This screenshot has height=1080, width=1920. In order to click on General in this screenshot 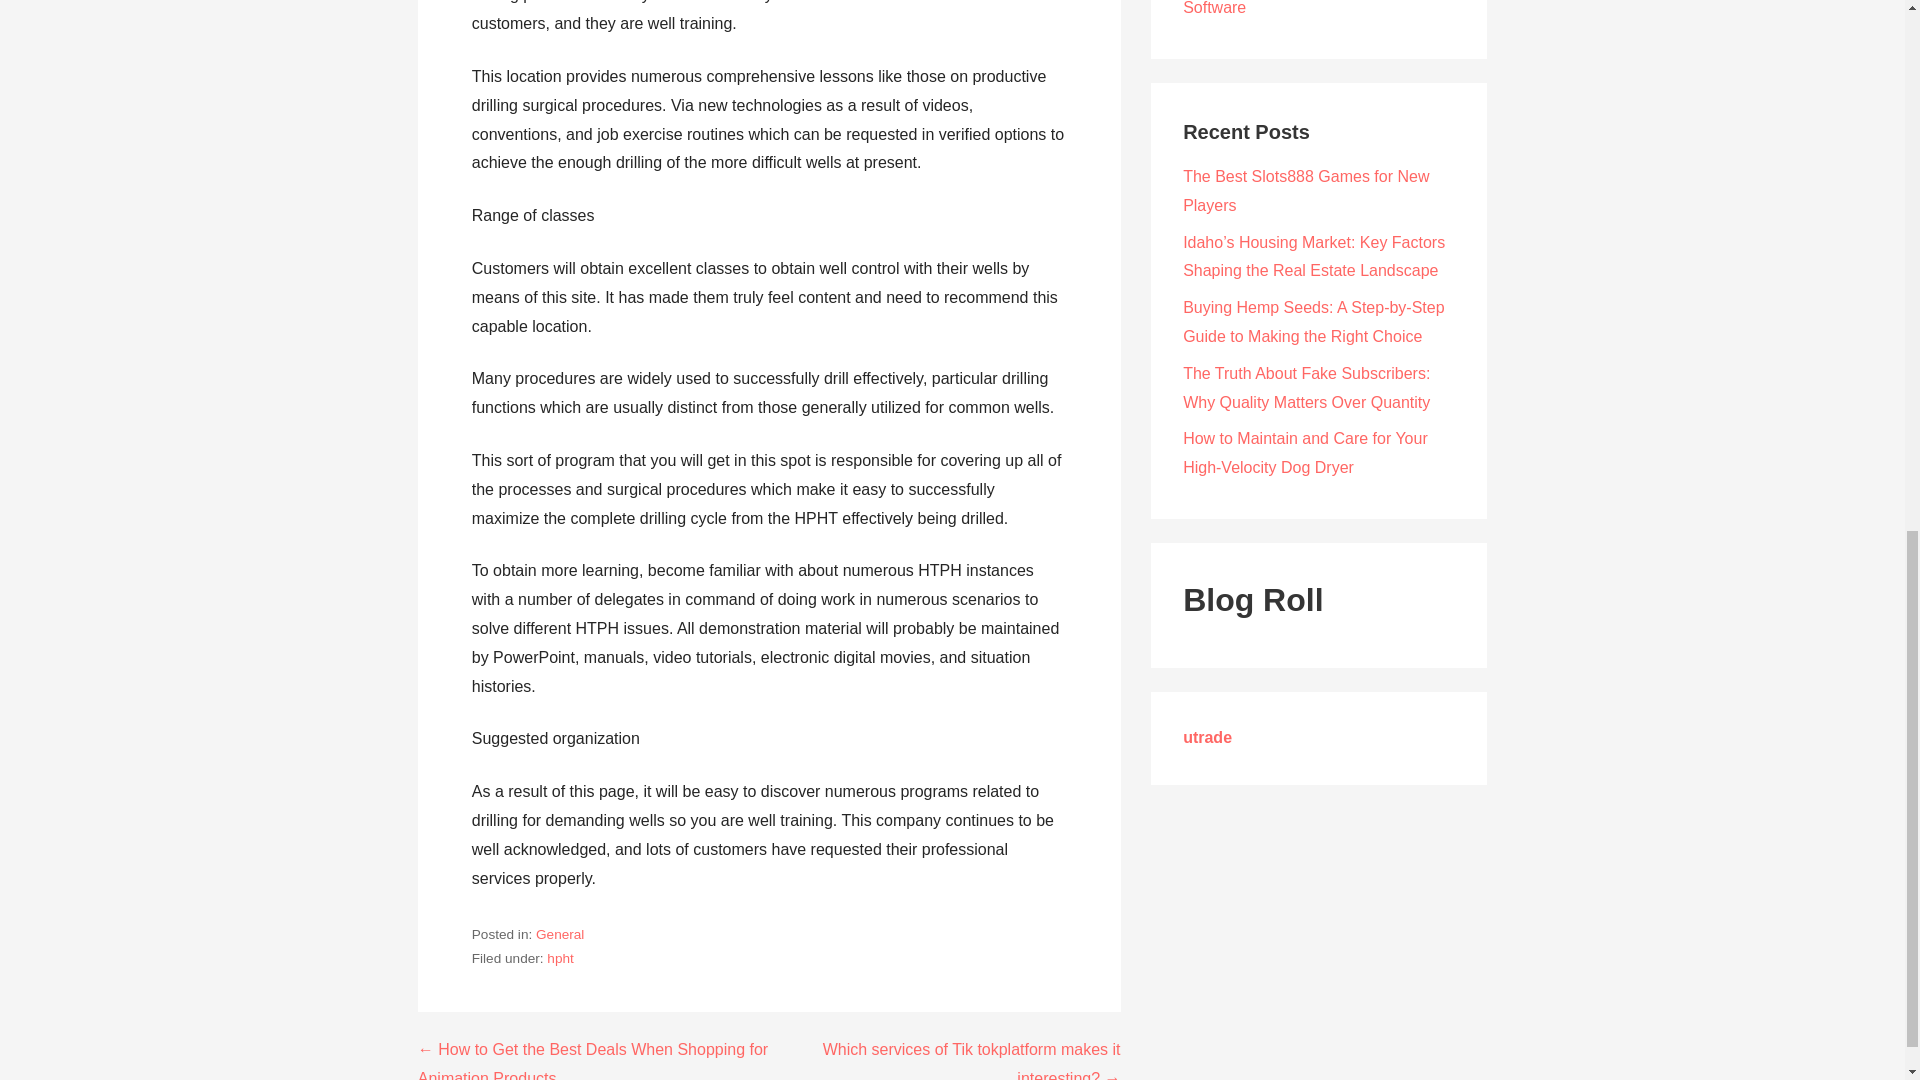, I will do `click(559, 934)`.